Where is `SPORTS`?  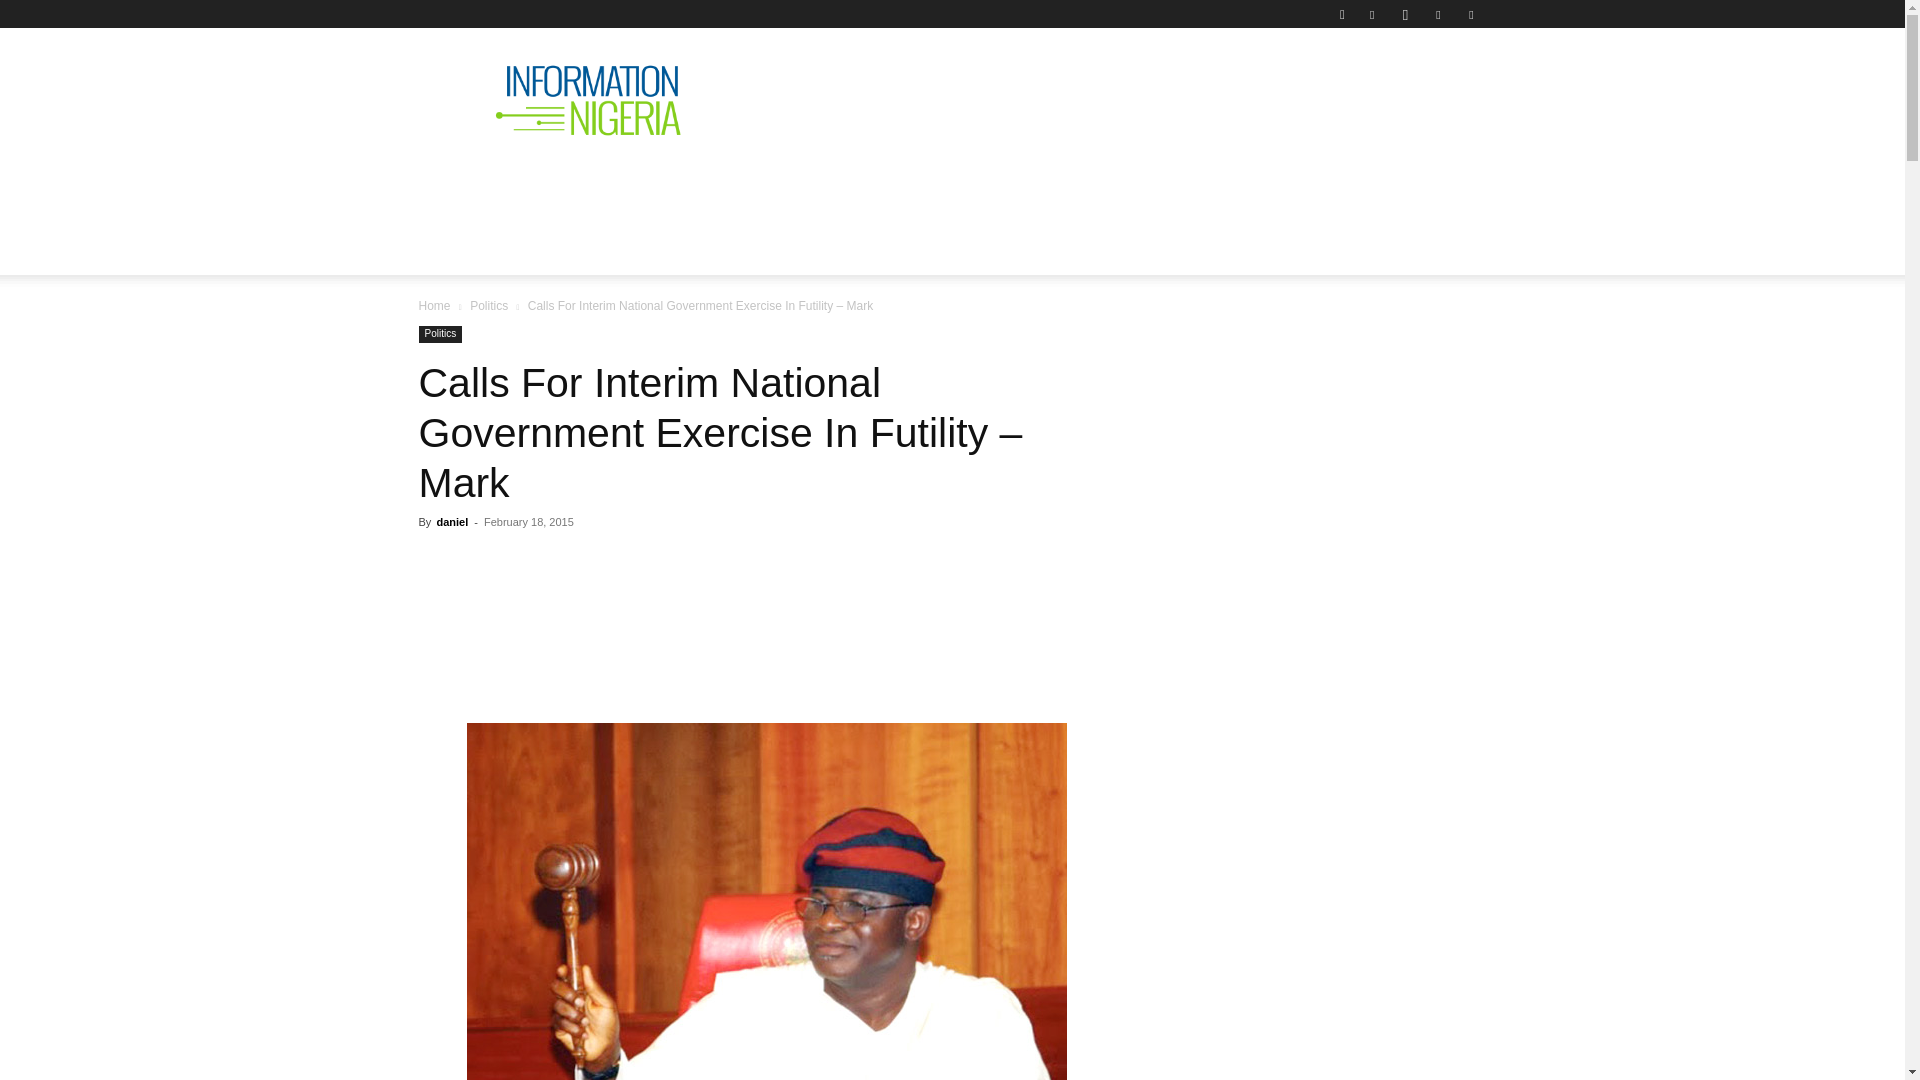 SPORTS is located at coordinates (1285, 184).